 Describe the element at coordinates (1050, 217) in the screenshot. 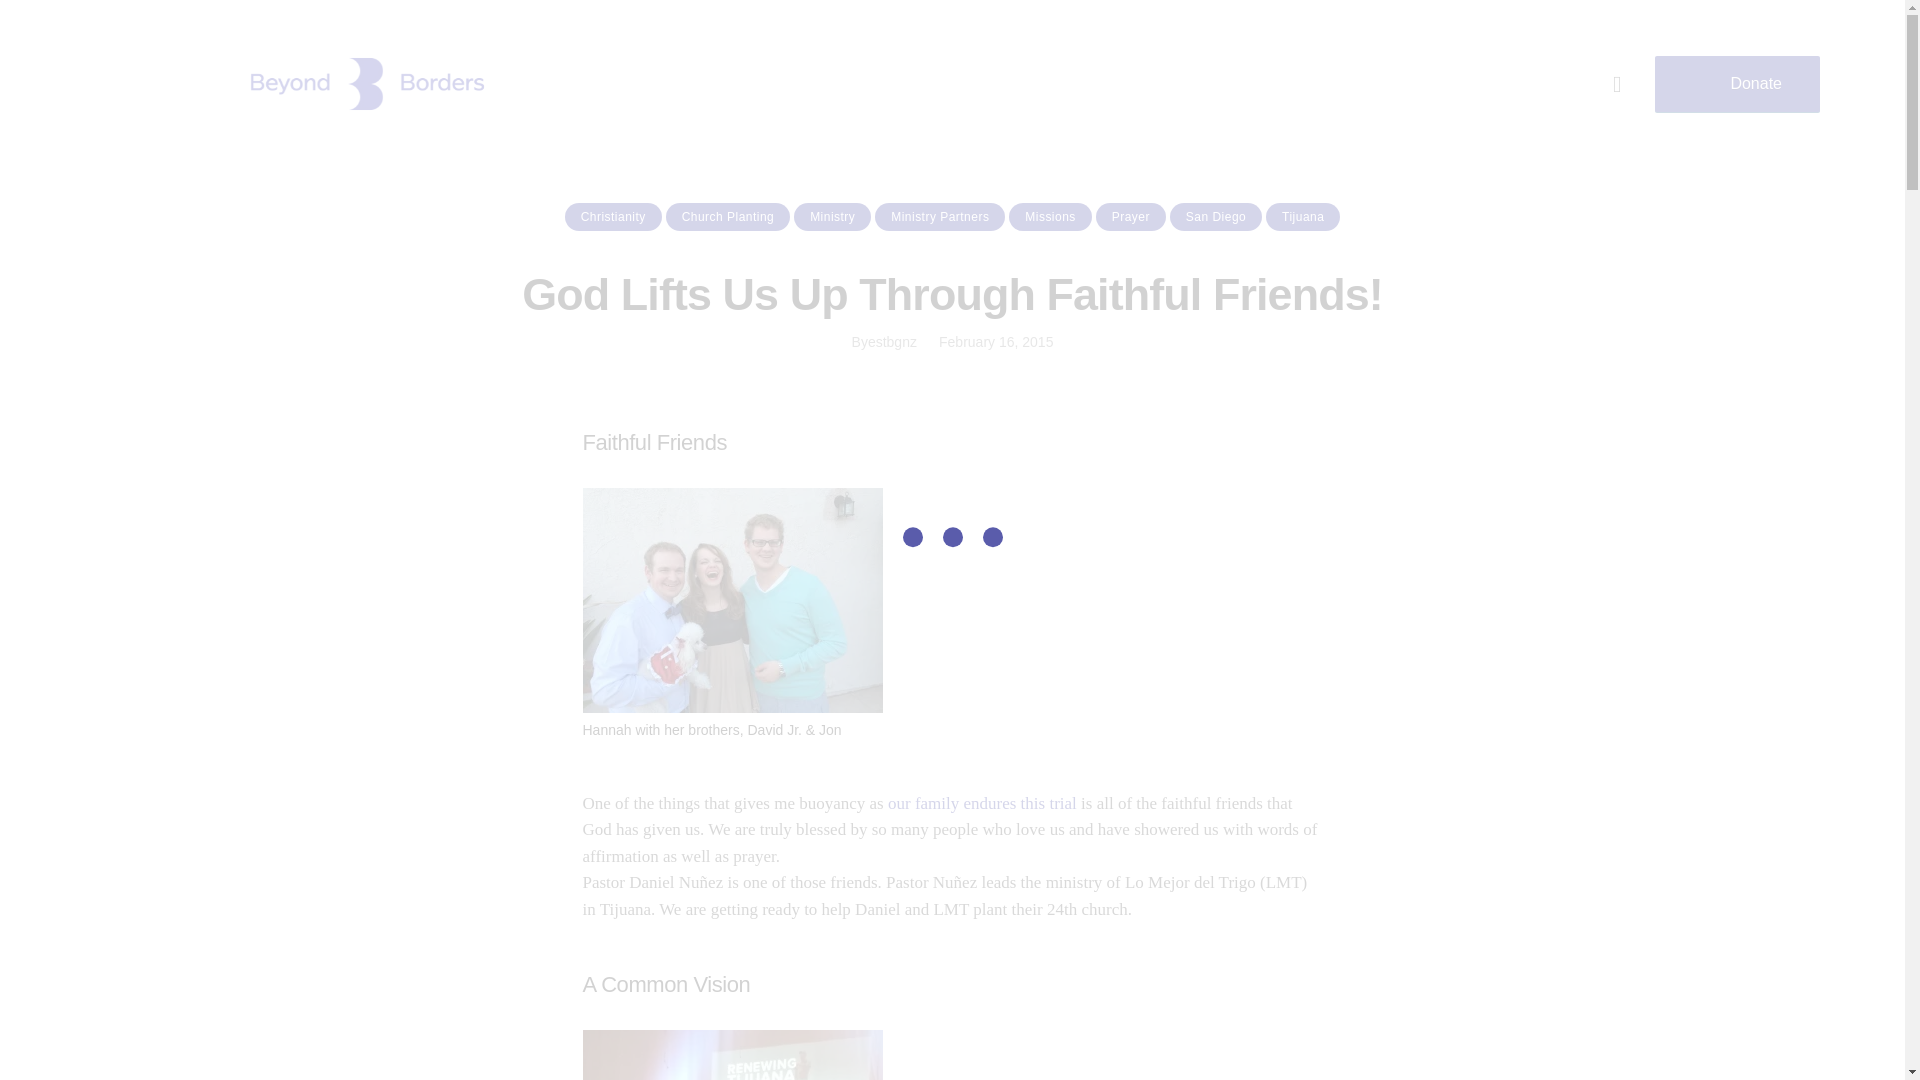

I see `Missions` at that location.